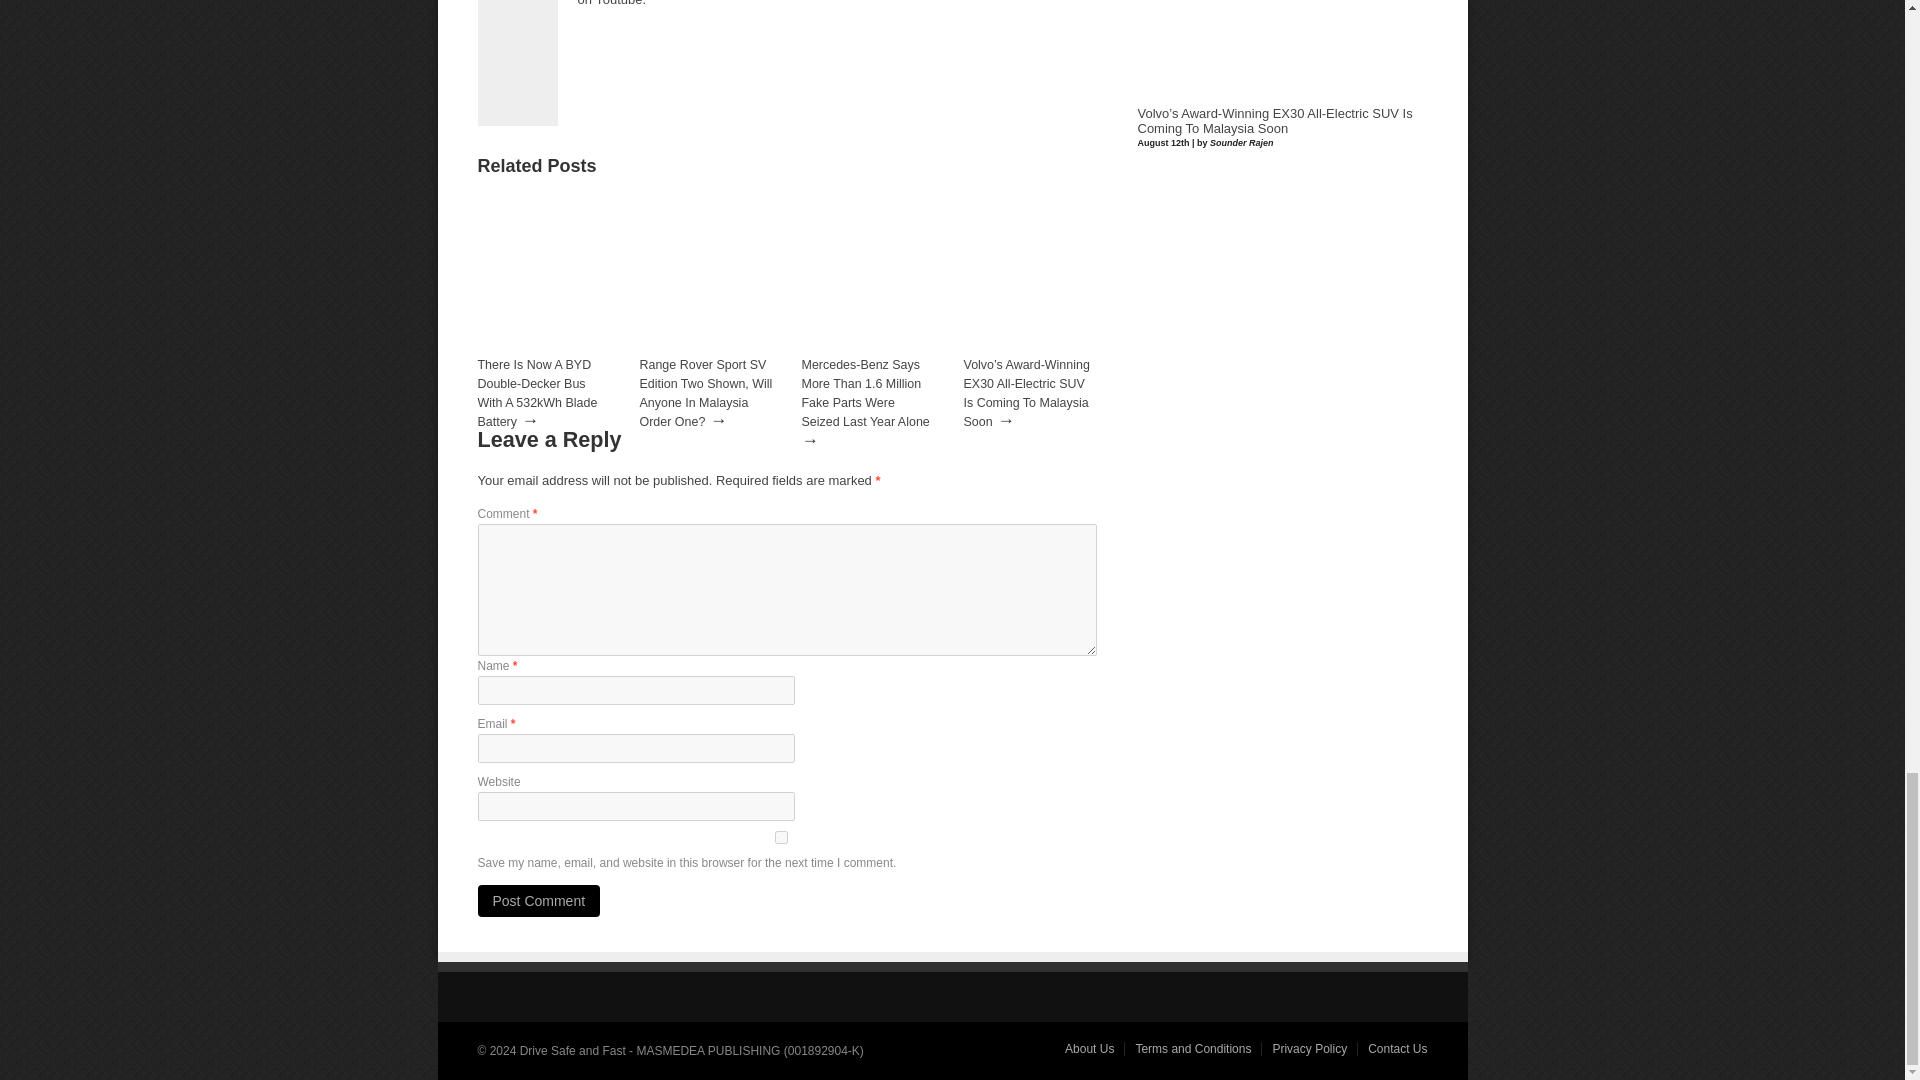  Describe the element at coordinates (782, 836) in the screenshot. I see `yes` at that location.